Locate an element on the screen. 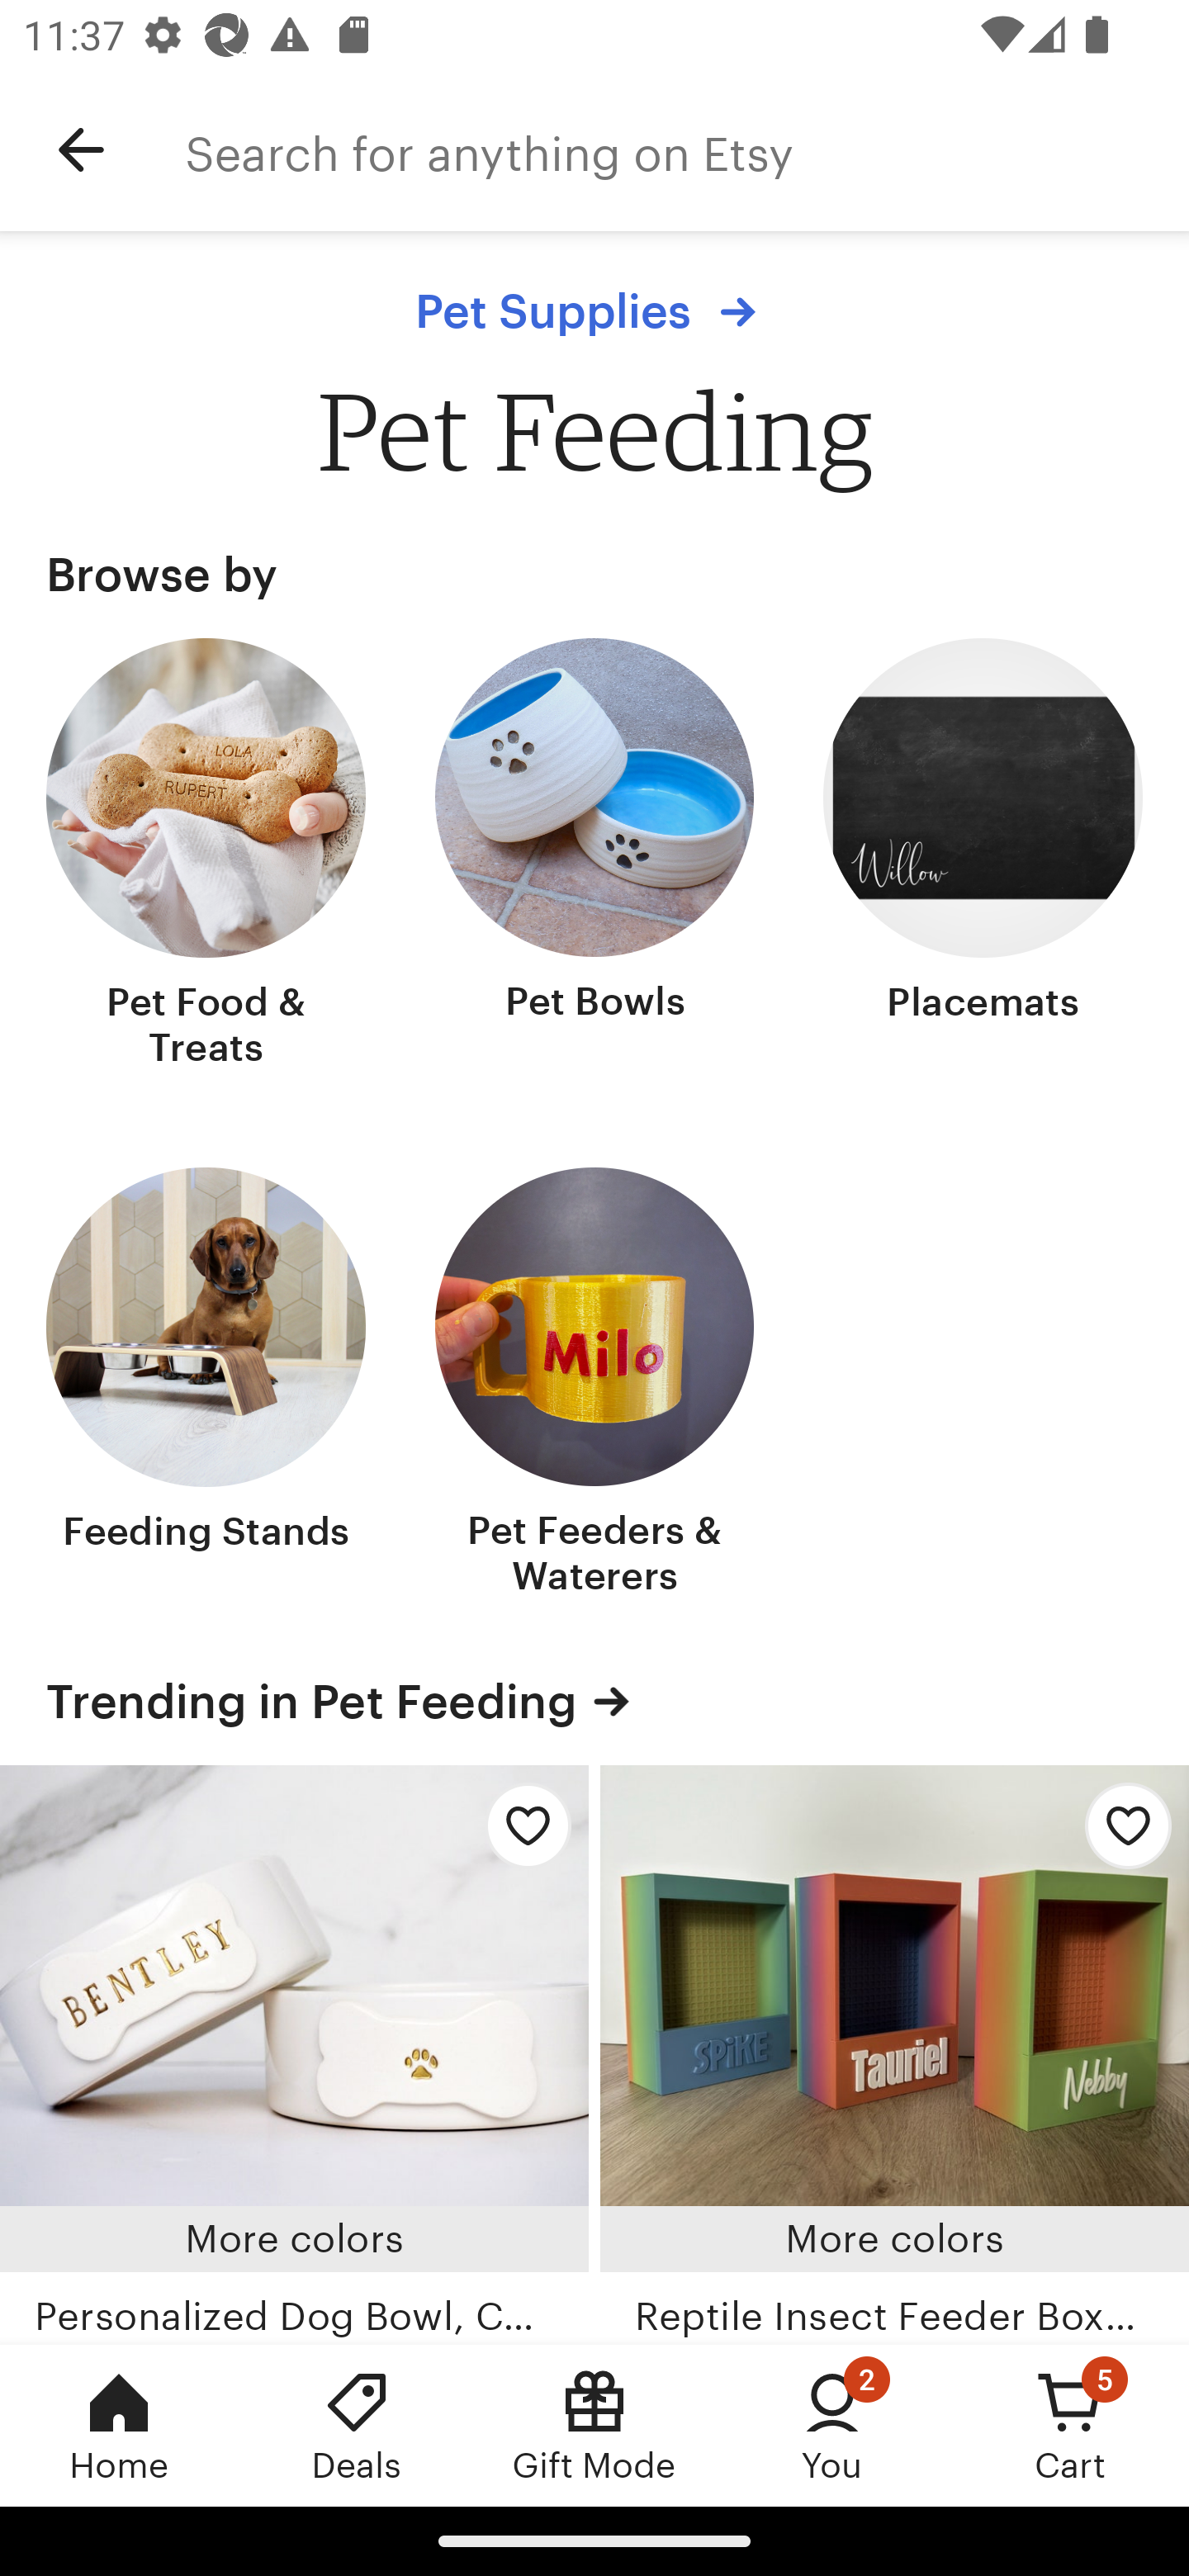 The width and height of the screenshot is (1189, 2576). Search for anything on Etsy is located at coordinates (687, 150).